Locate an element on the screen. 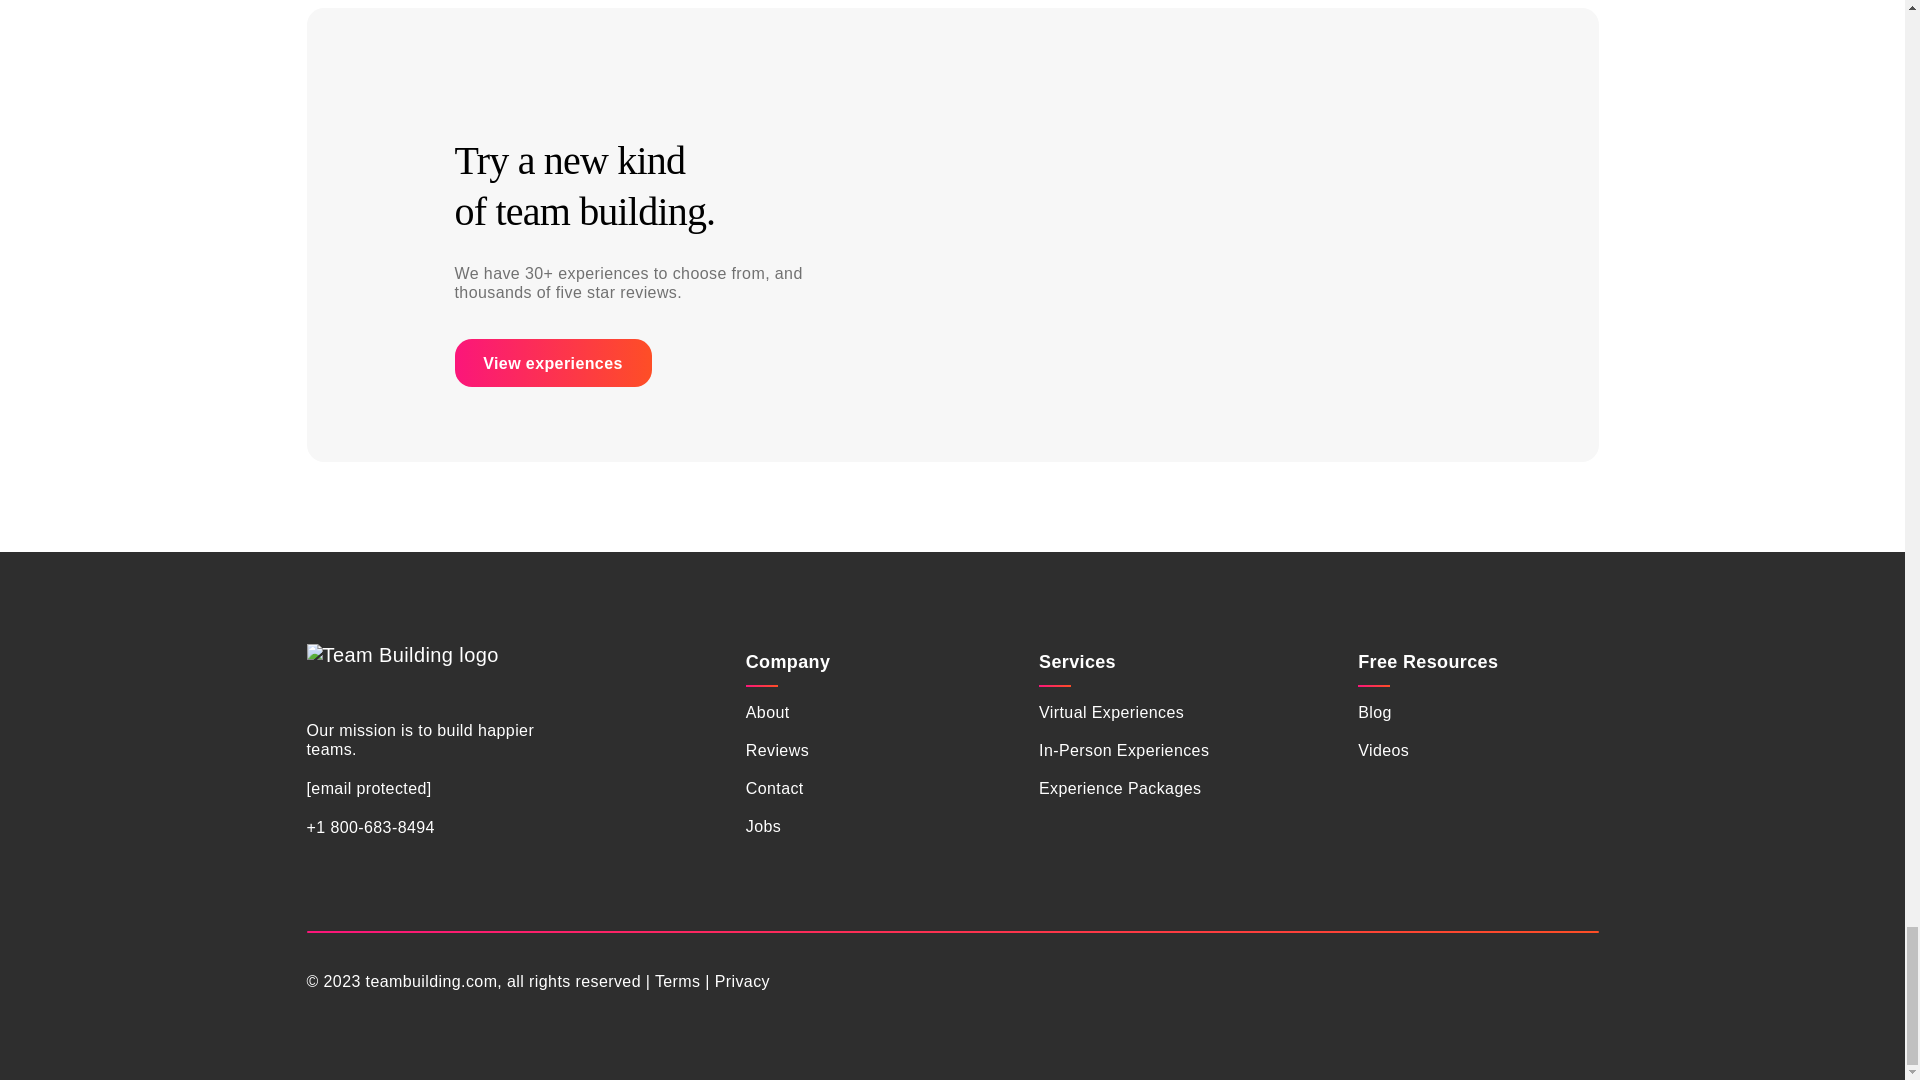 The image size is (1920, 1080). View experiences is located at coordinates (552, 362).